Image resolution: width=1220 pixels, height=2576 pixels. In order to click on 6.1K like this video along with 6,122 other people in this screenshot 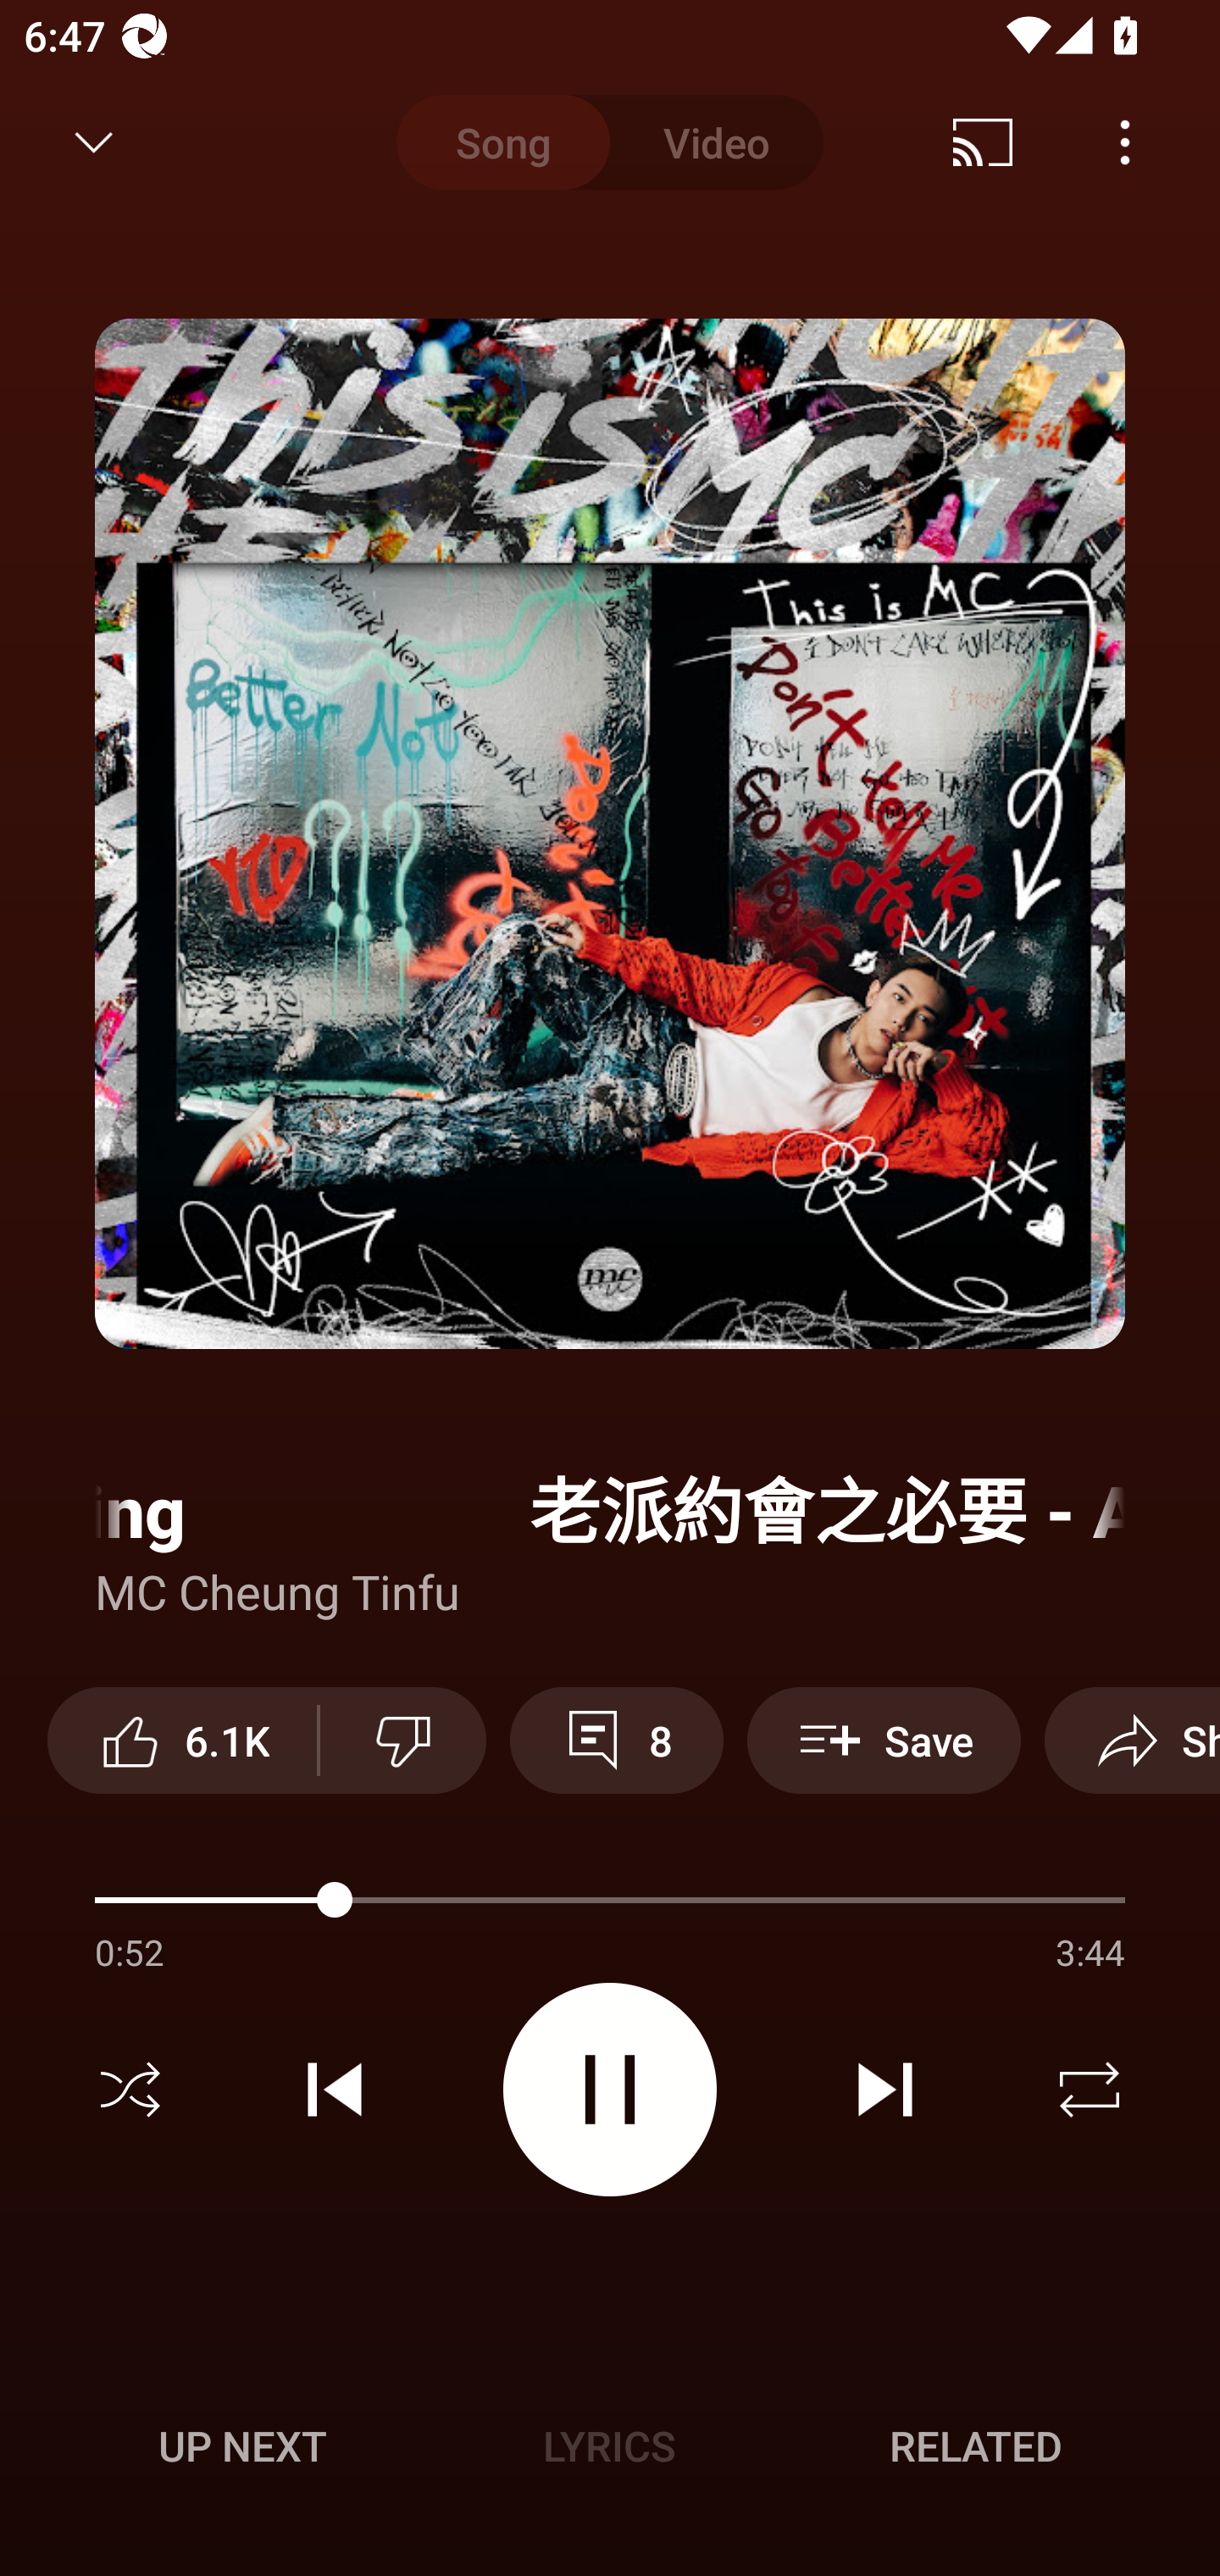, I will do `click(182, 1740)`.